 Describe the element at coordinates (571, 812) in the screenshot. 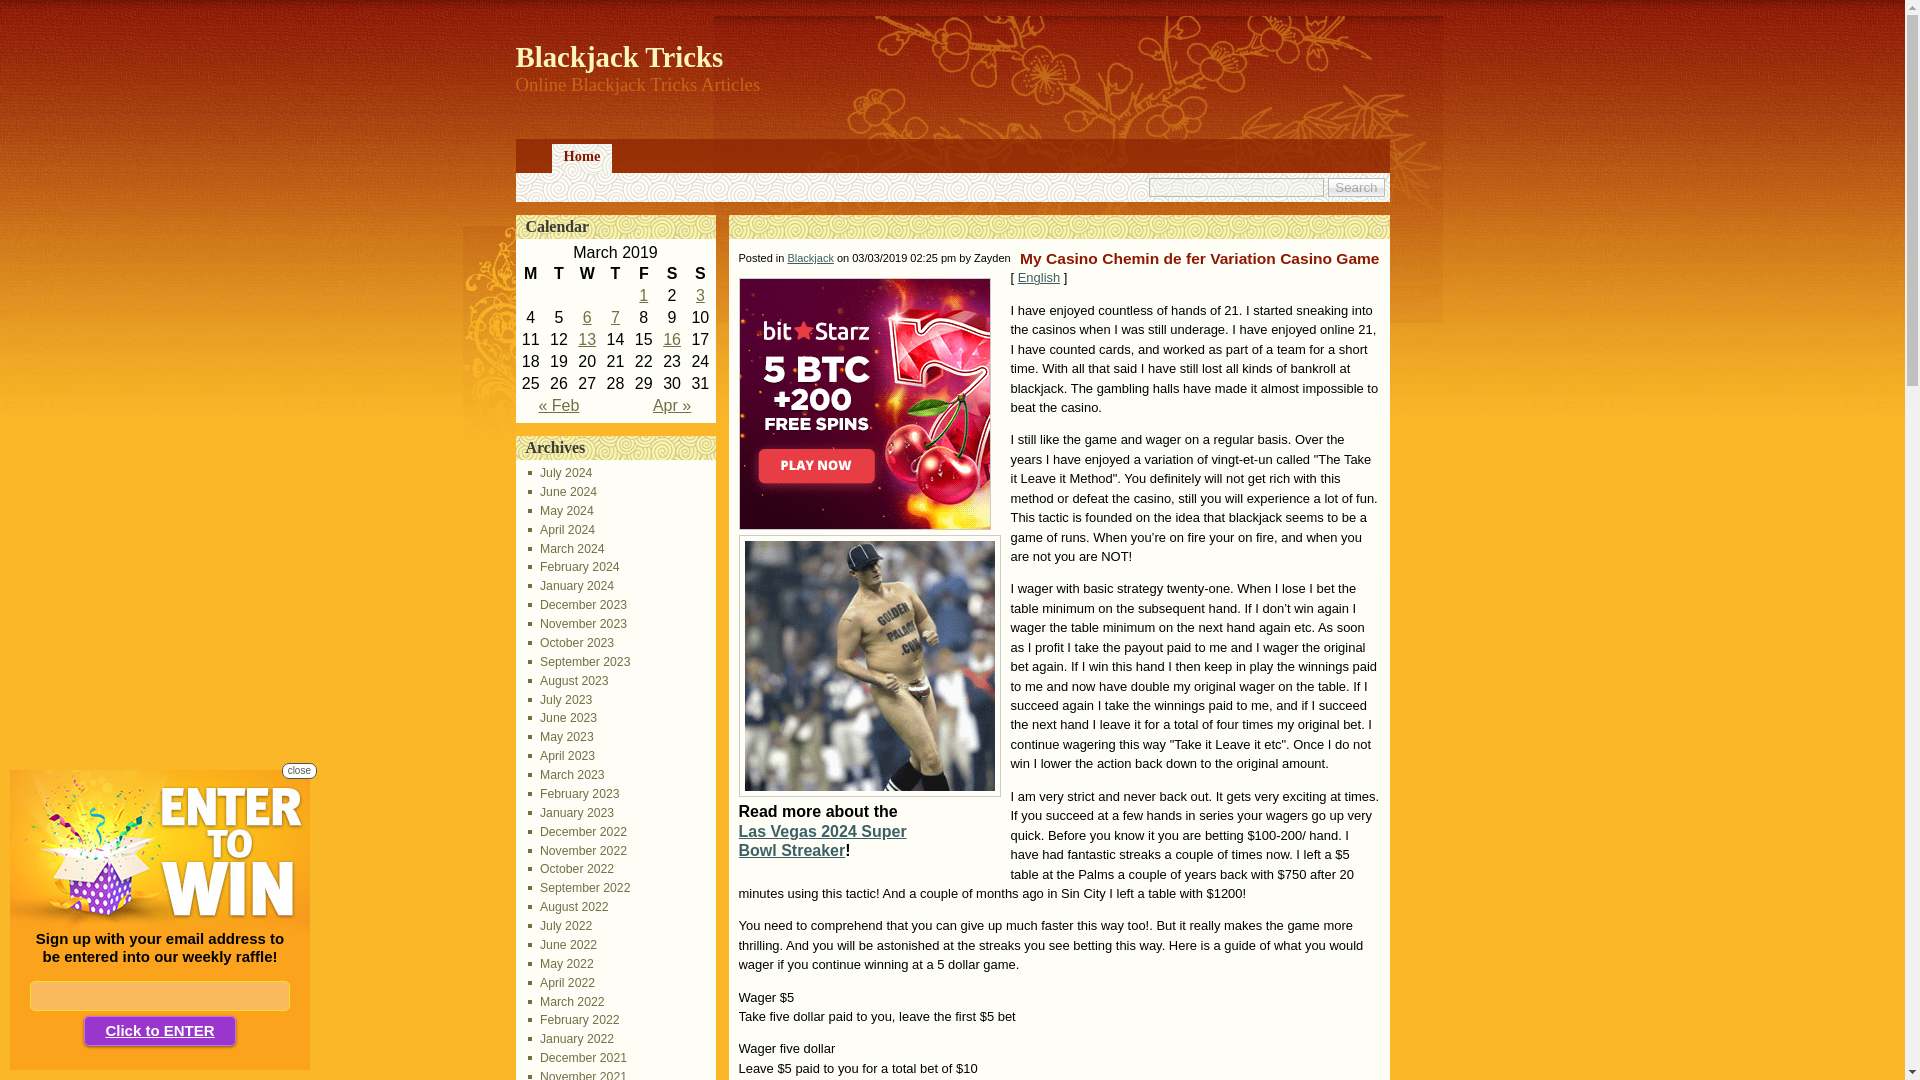

I see `January 2023` at that location.